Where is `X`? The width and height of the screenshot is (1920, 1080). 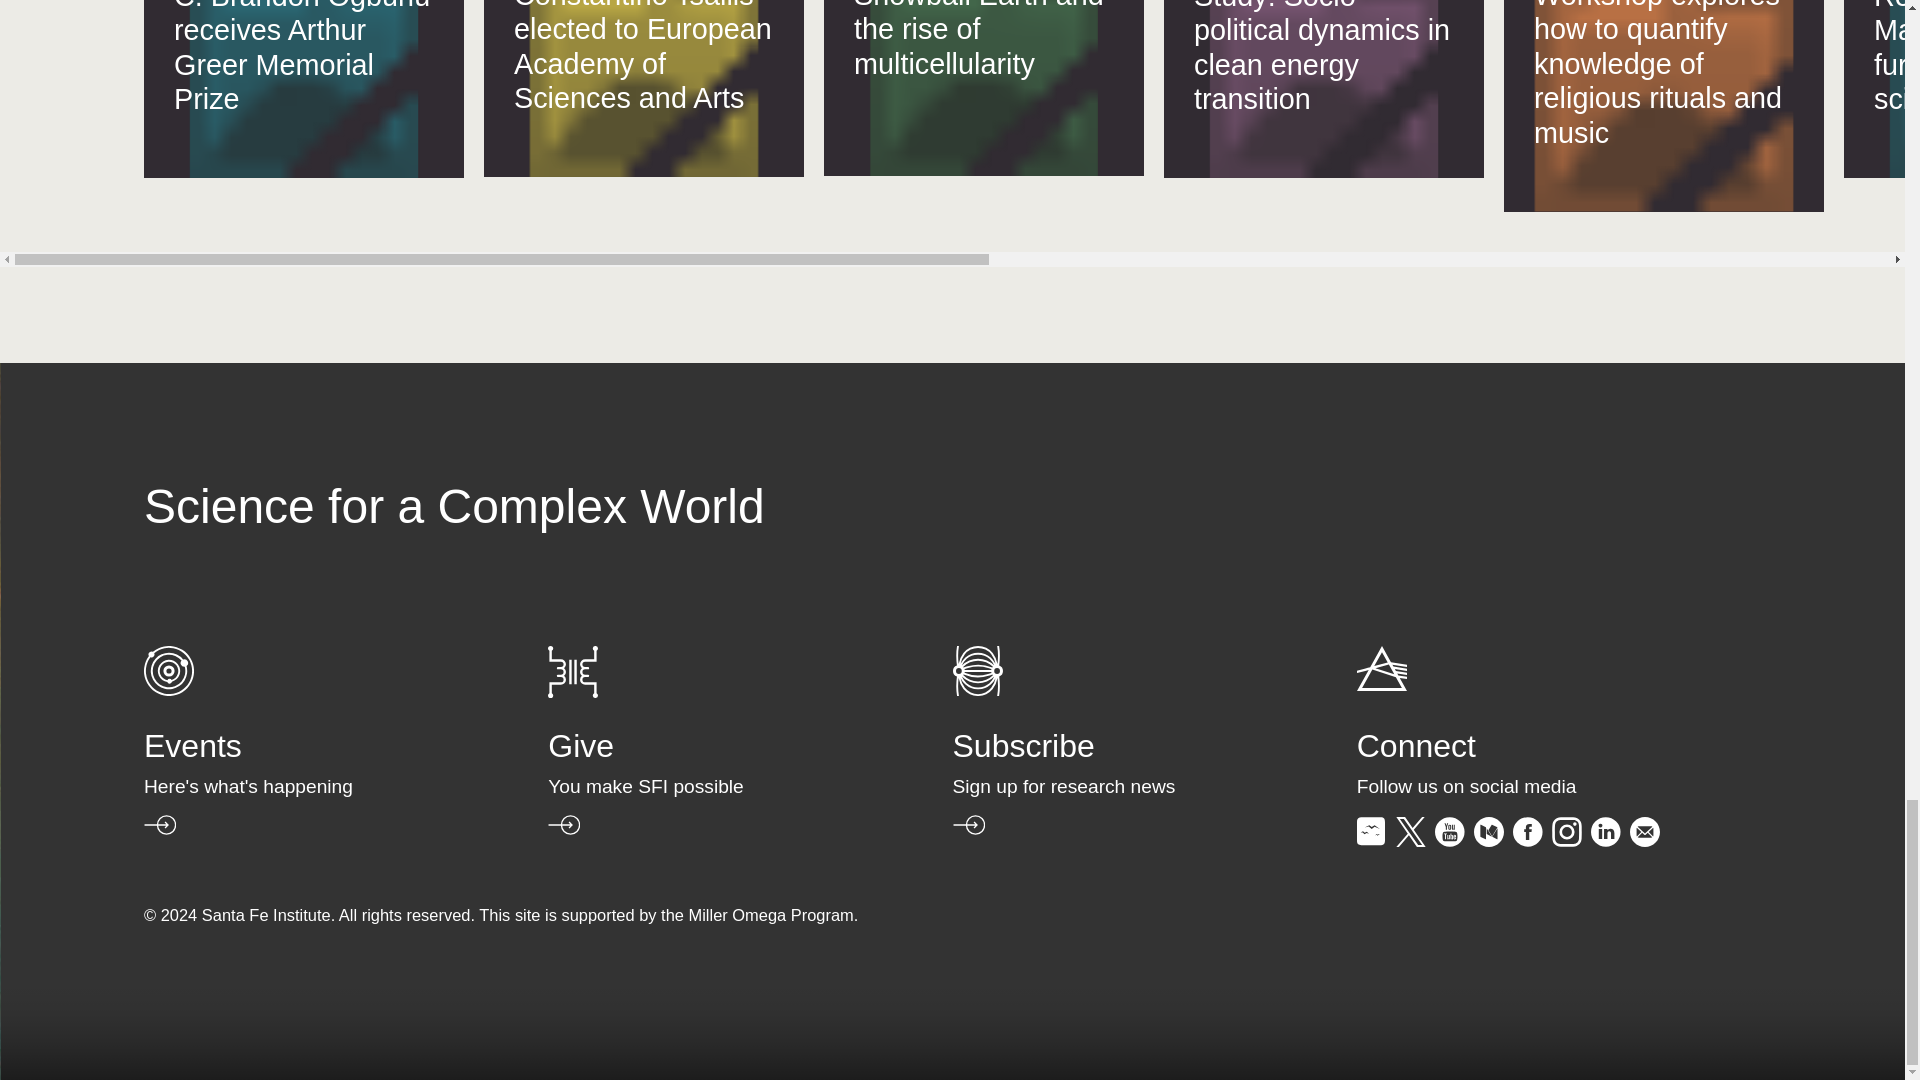
X is located at coordinates (1410, 840).